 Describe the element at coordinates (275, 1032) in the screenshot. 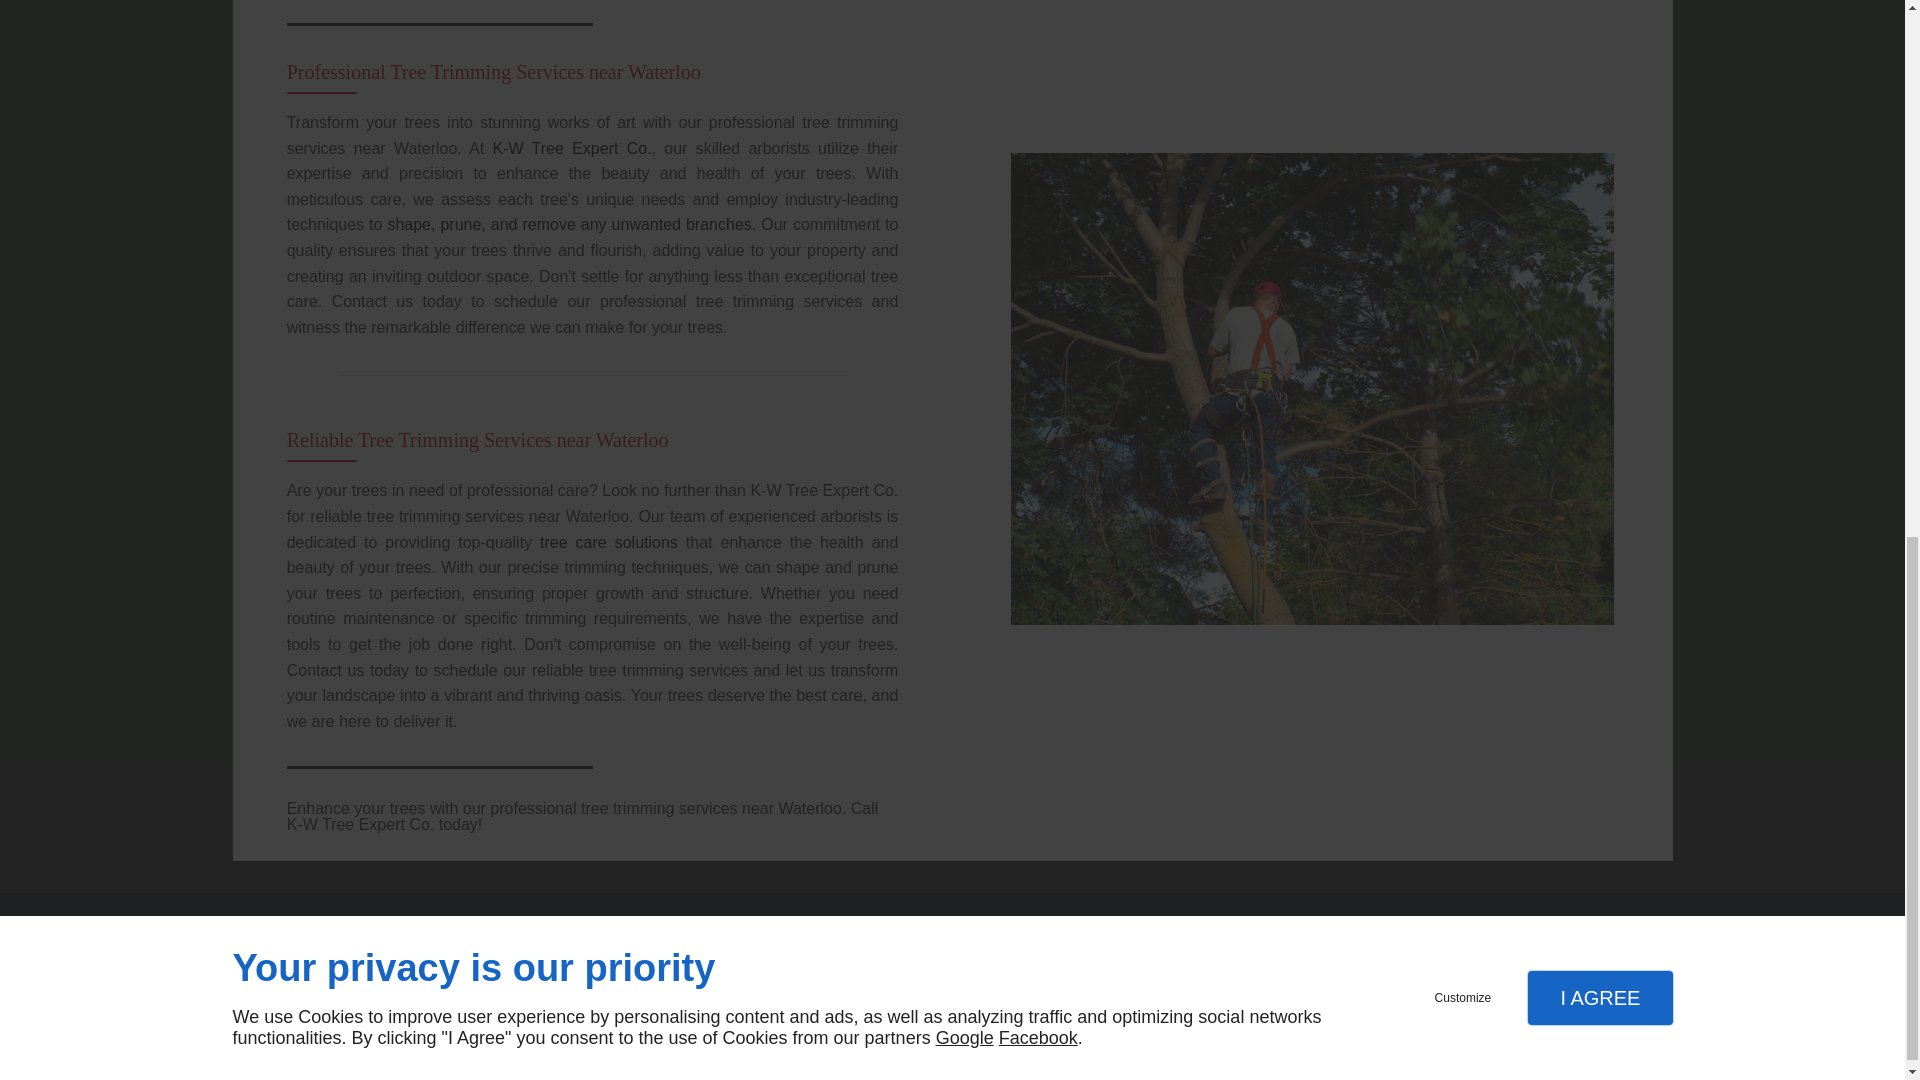

I see `linkeo` at that location.